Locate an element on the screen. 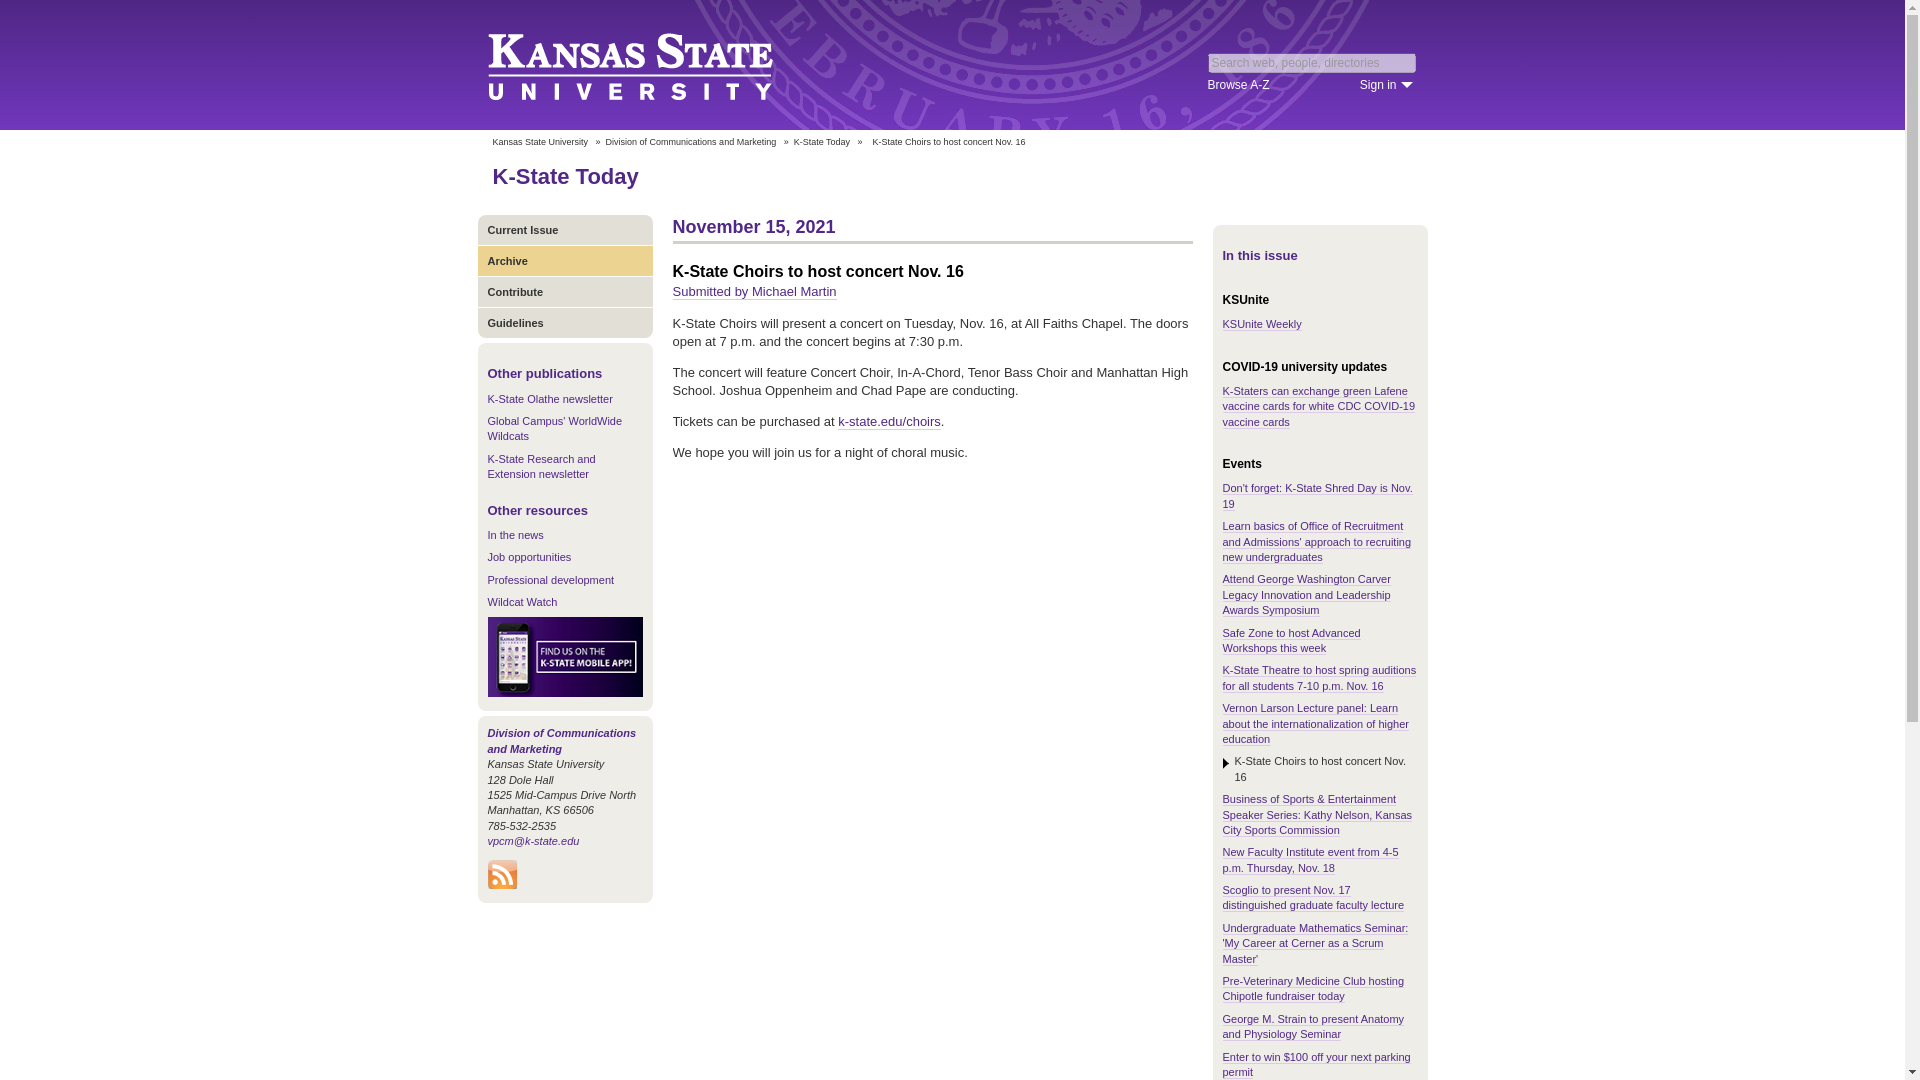 The height and width of the screenshot is (1080, 1920). K-State Today is located at coordinates (822, 142).